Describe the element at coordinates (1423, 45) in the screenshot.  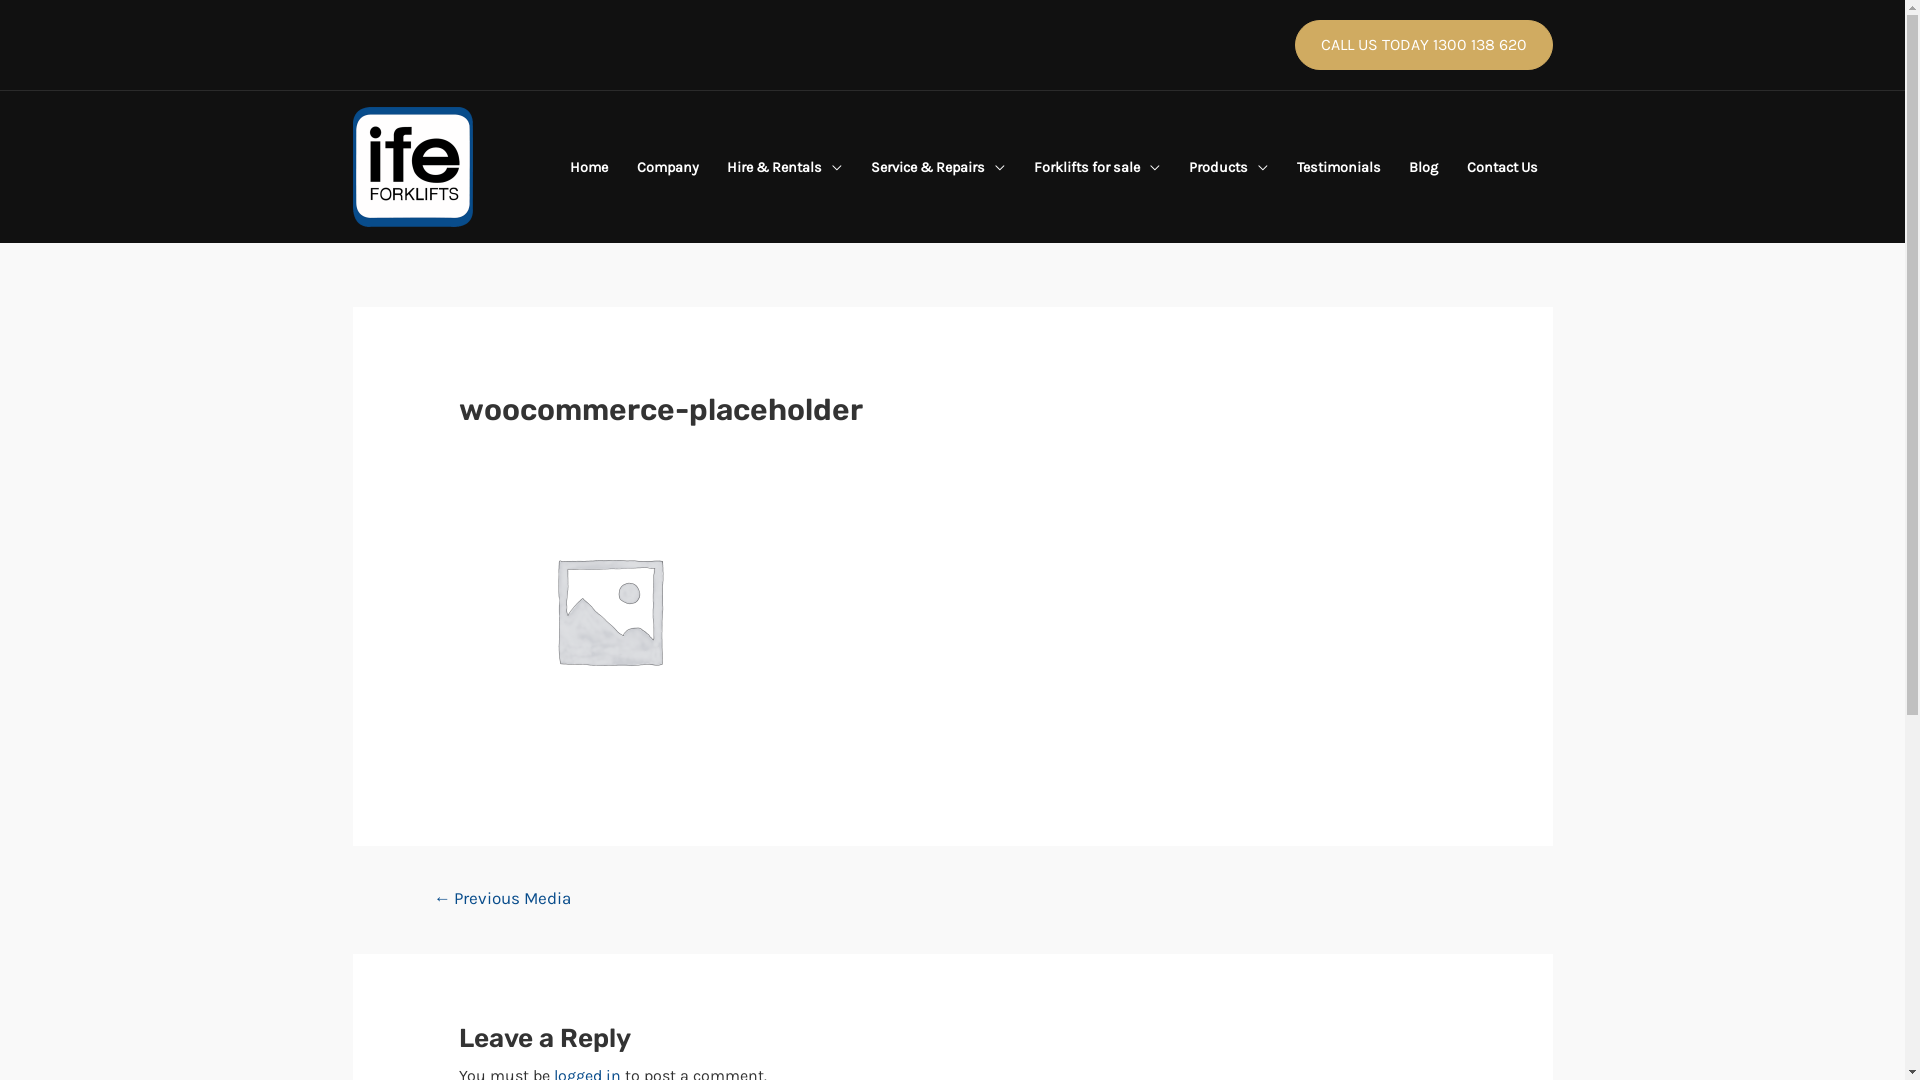
I see `CALL US TODAY 1300 138 620` at that location.